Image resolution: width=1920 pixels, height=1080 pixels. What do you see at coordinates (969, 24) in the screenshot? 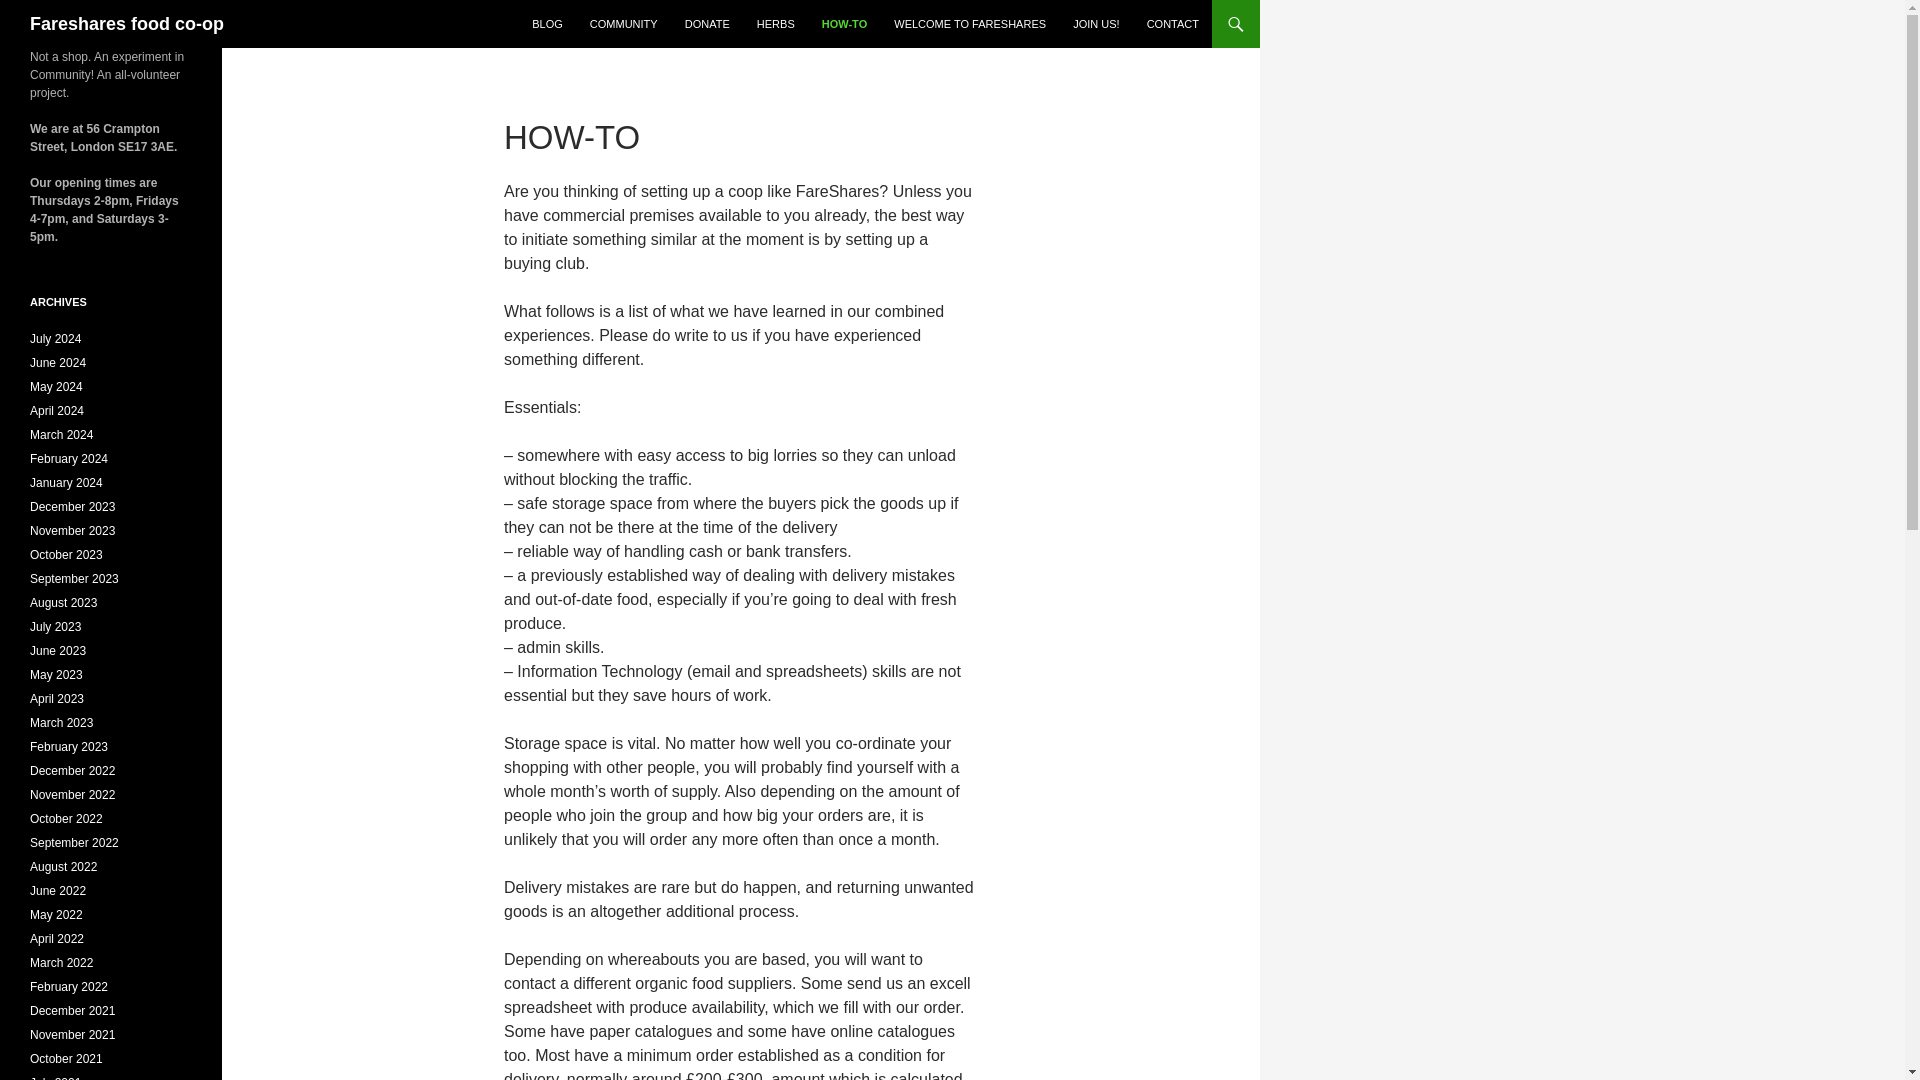
I see `WELCOME TO FARESHARES` at bounding box center [969, 24].